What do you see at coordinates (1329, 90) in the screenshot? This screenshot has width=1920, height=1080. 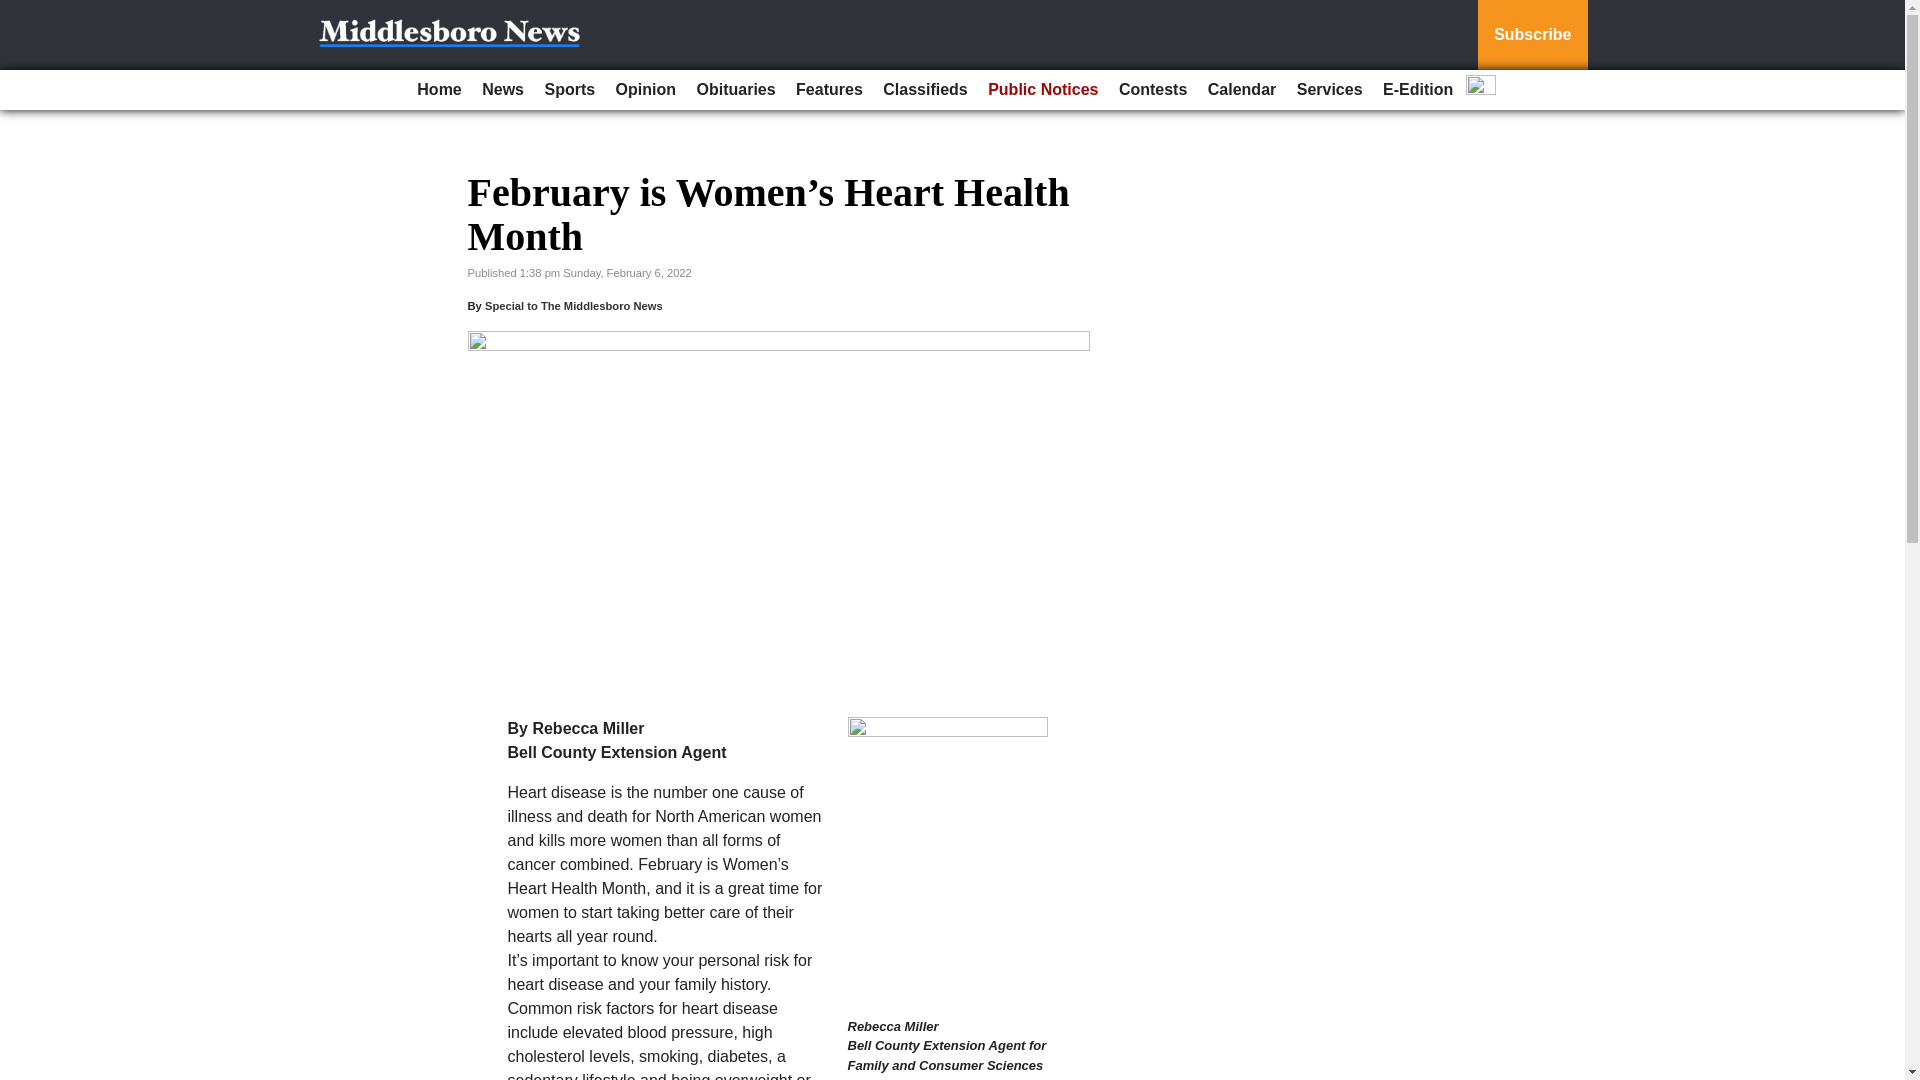 I see `Services` at bounding box center [1329, 90].